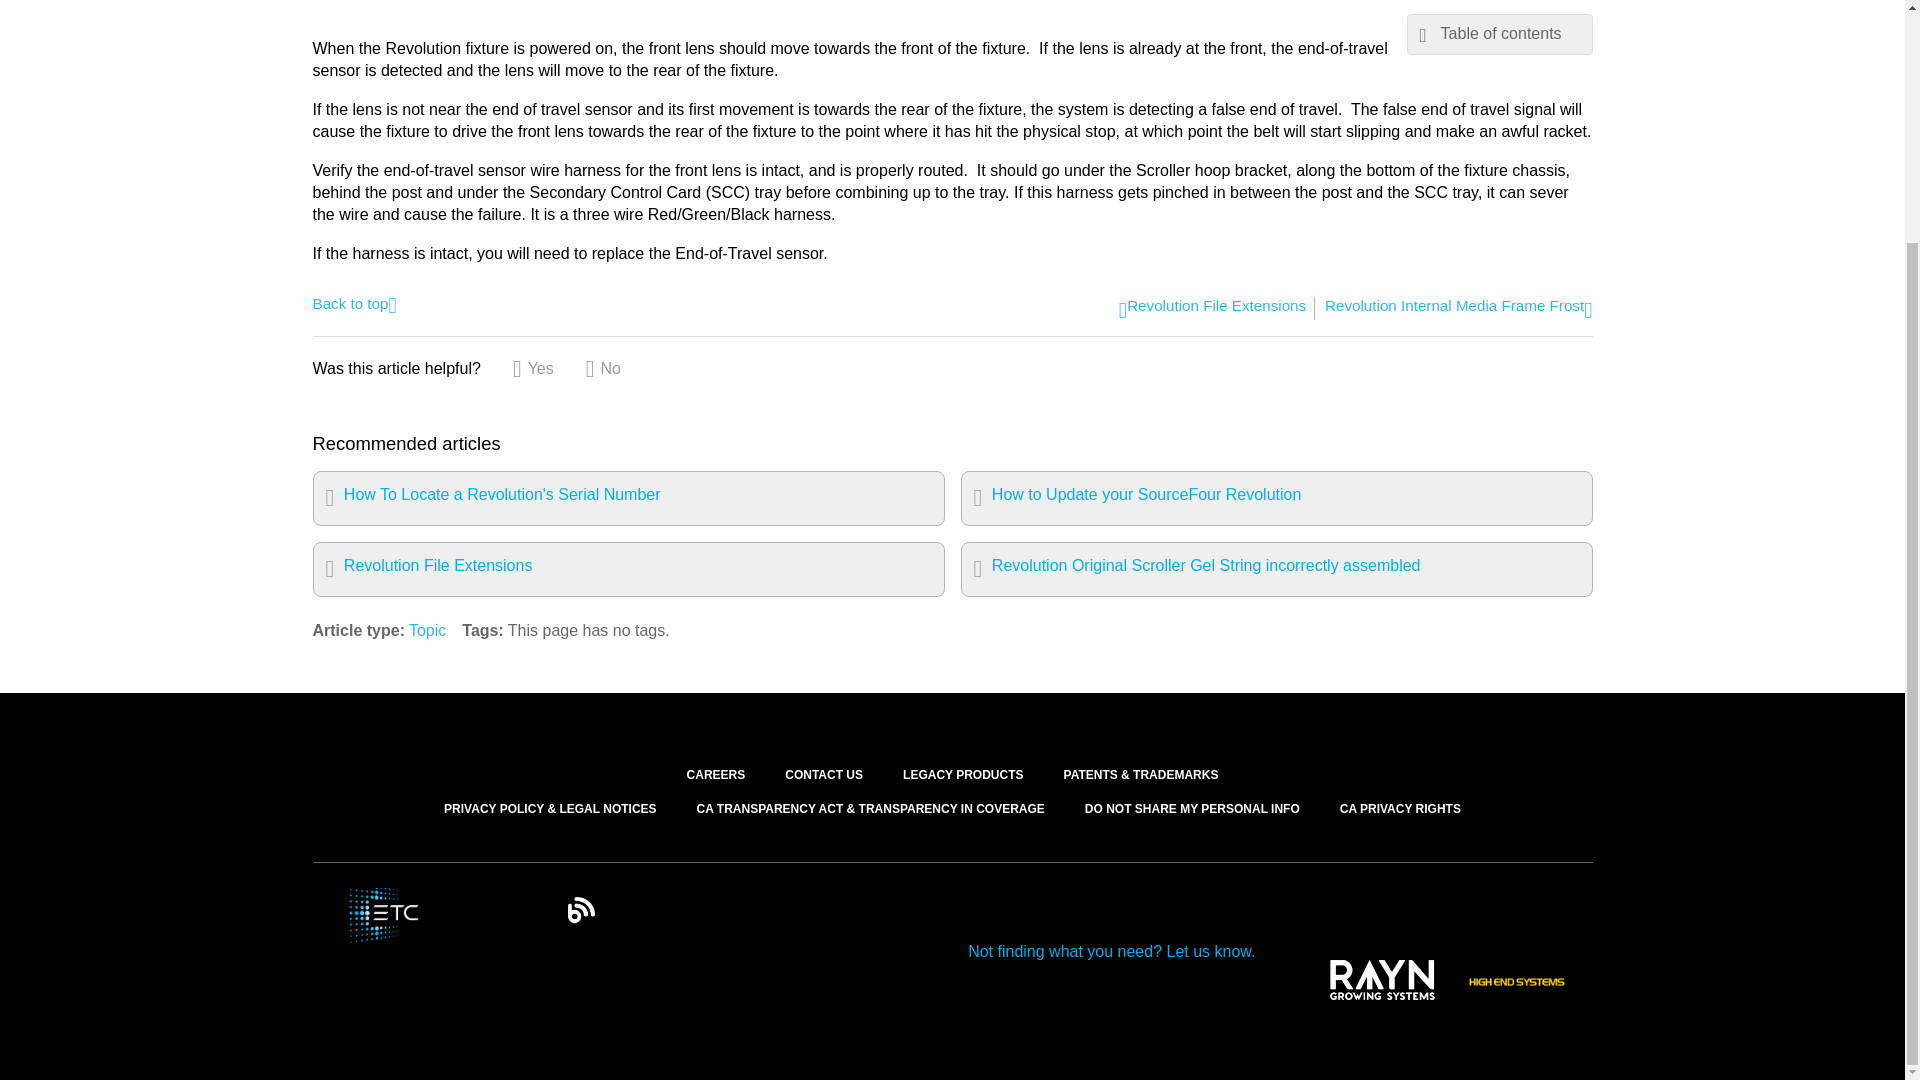  Describe the element at coordinates (353, 302) in the screenshot. I see `Back to top` at that location.